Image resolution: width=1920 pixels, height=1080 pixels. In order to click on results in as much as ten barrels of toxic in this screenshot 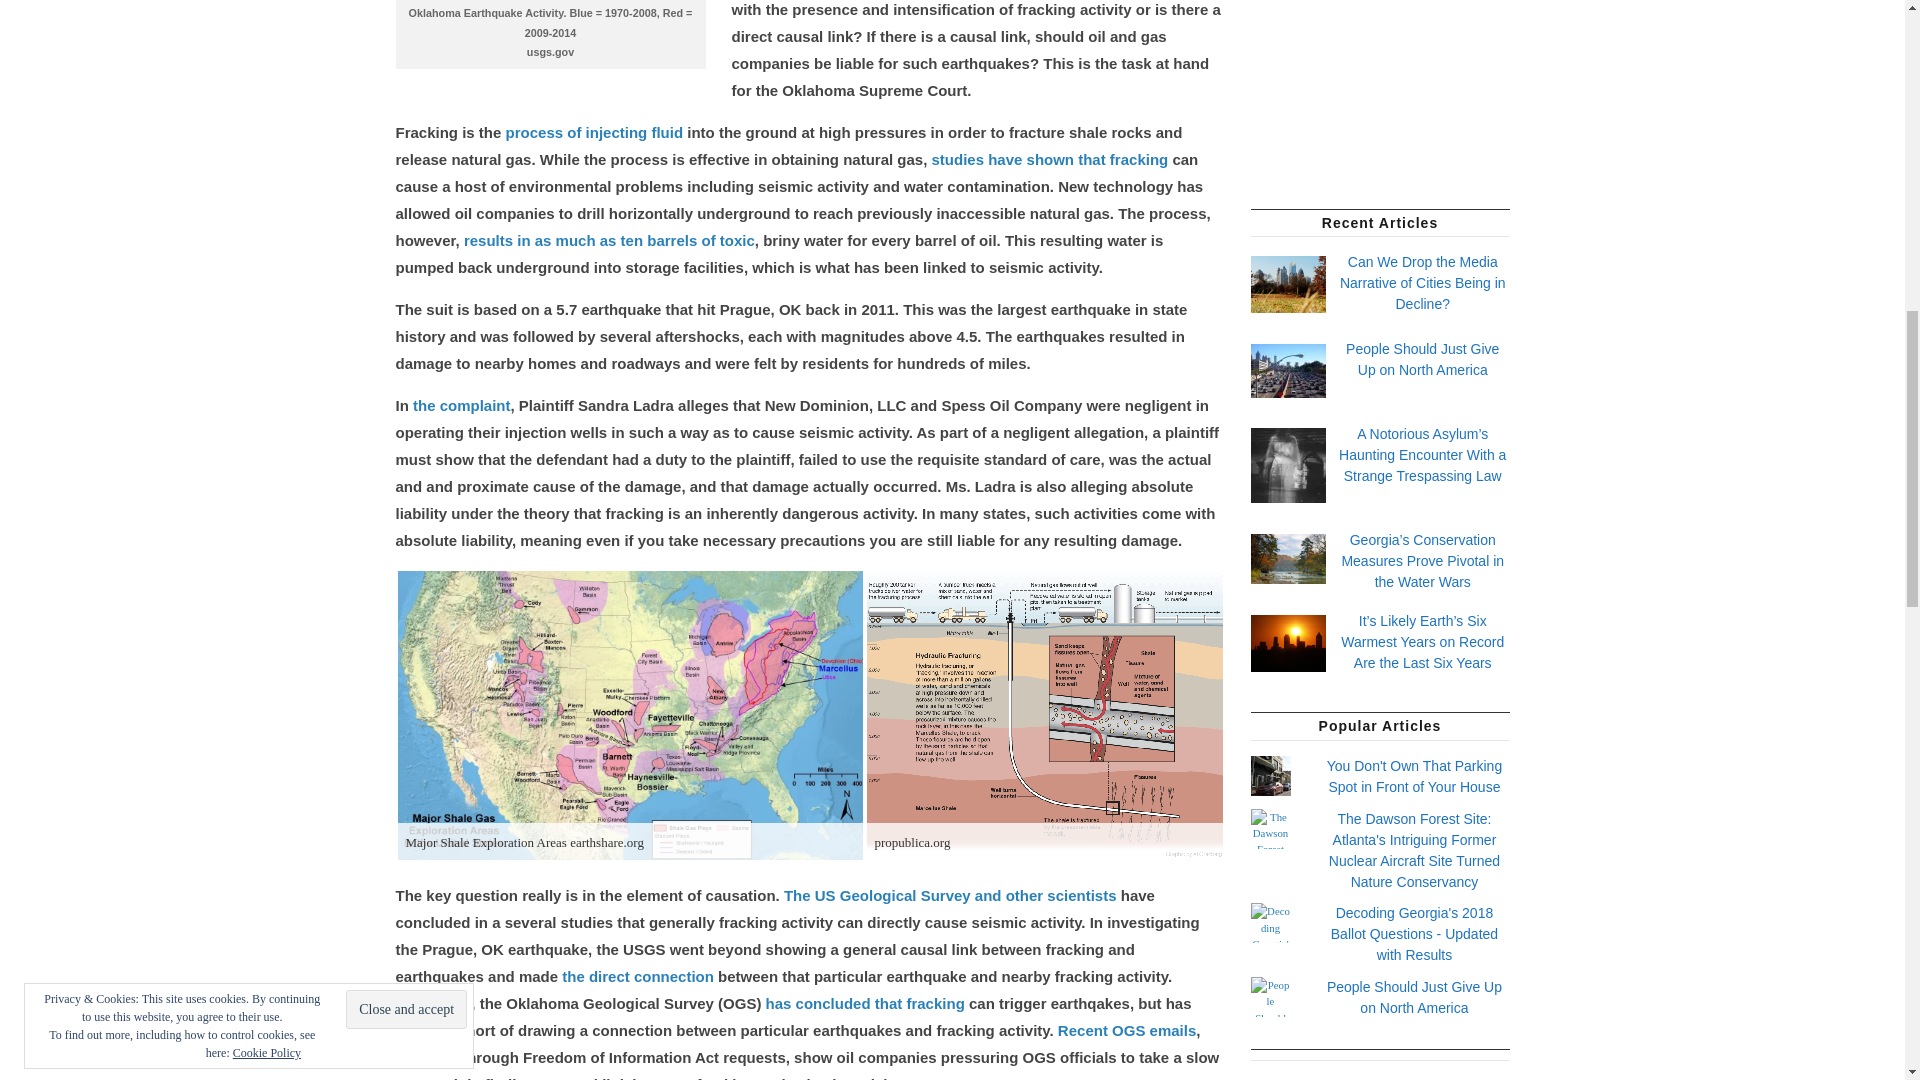, I will do `click(609, 240)`.